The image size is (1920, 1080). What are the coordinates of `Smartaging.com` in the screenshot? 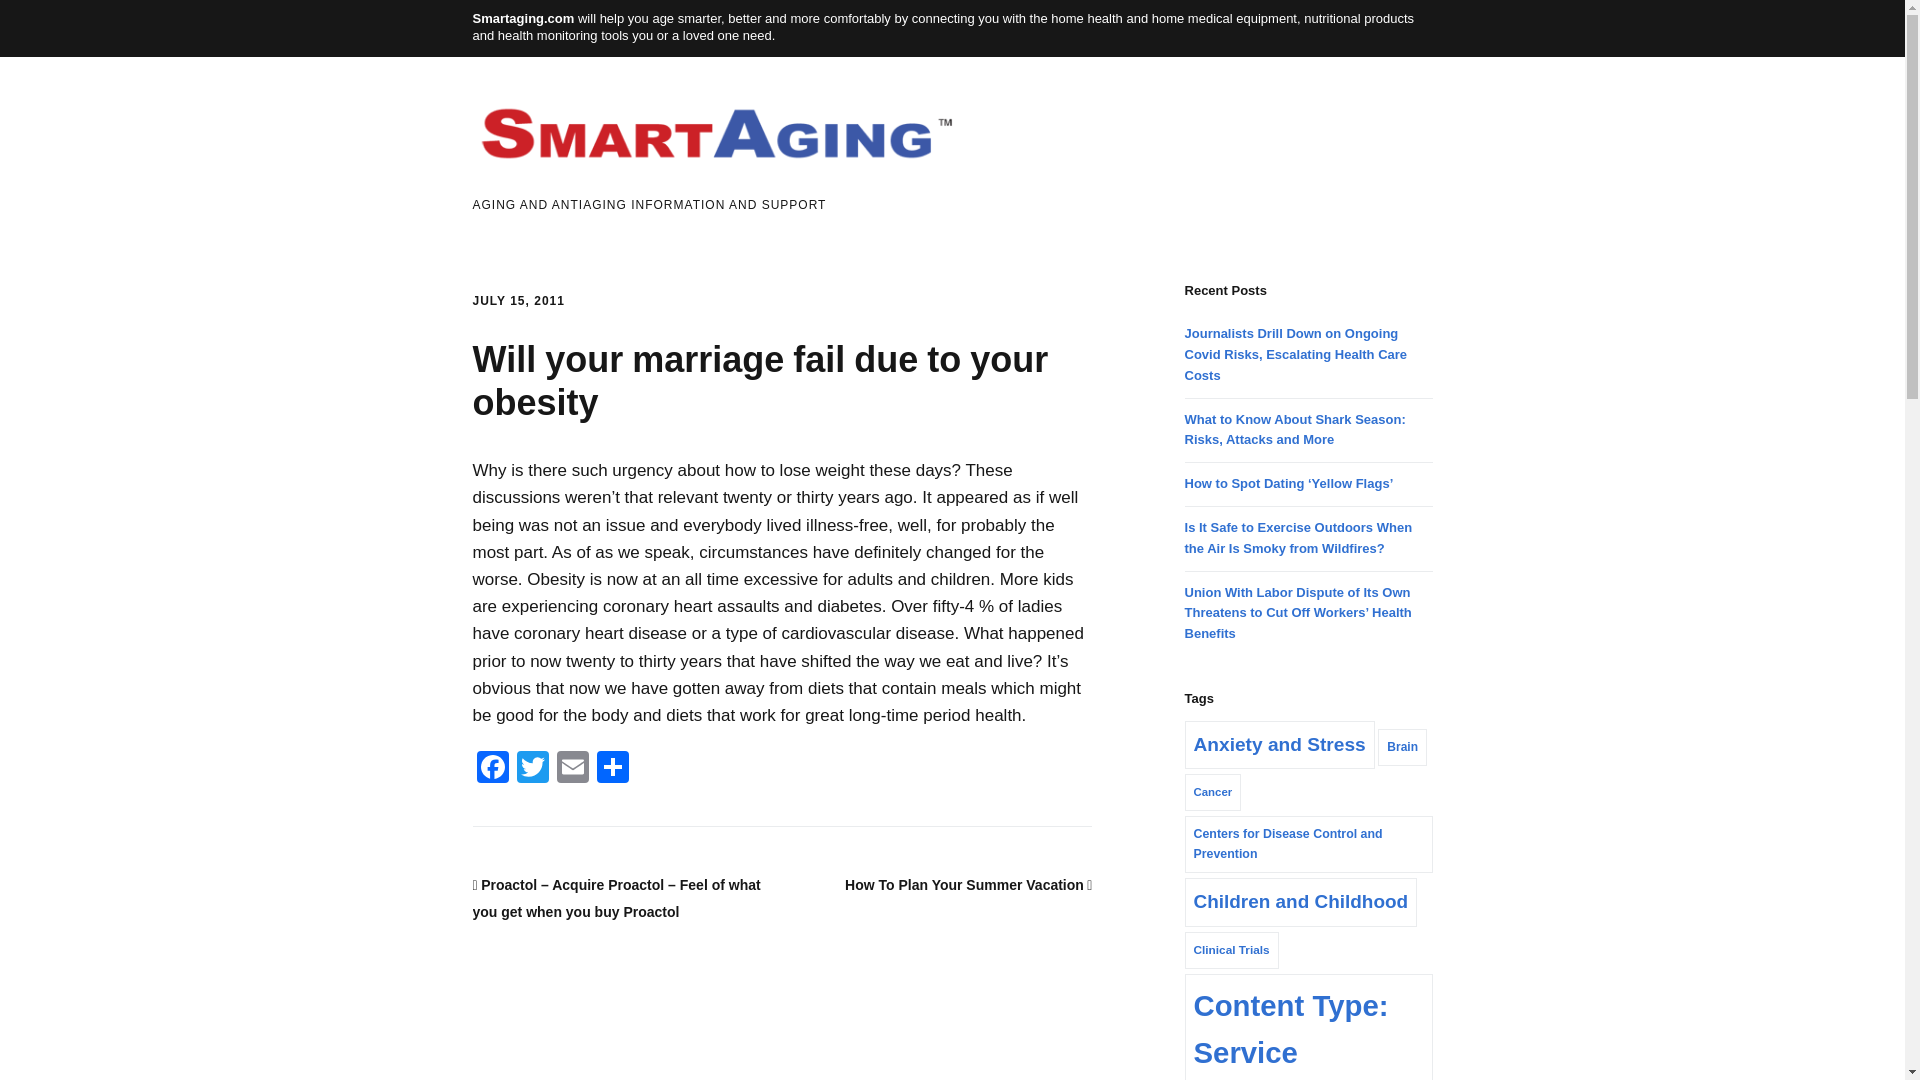 It's located at (523, 18).